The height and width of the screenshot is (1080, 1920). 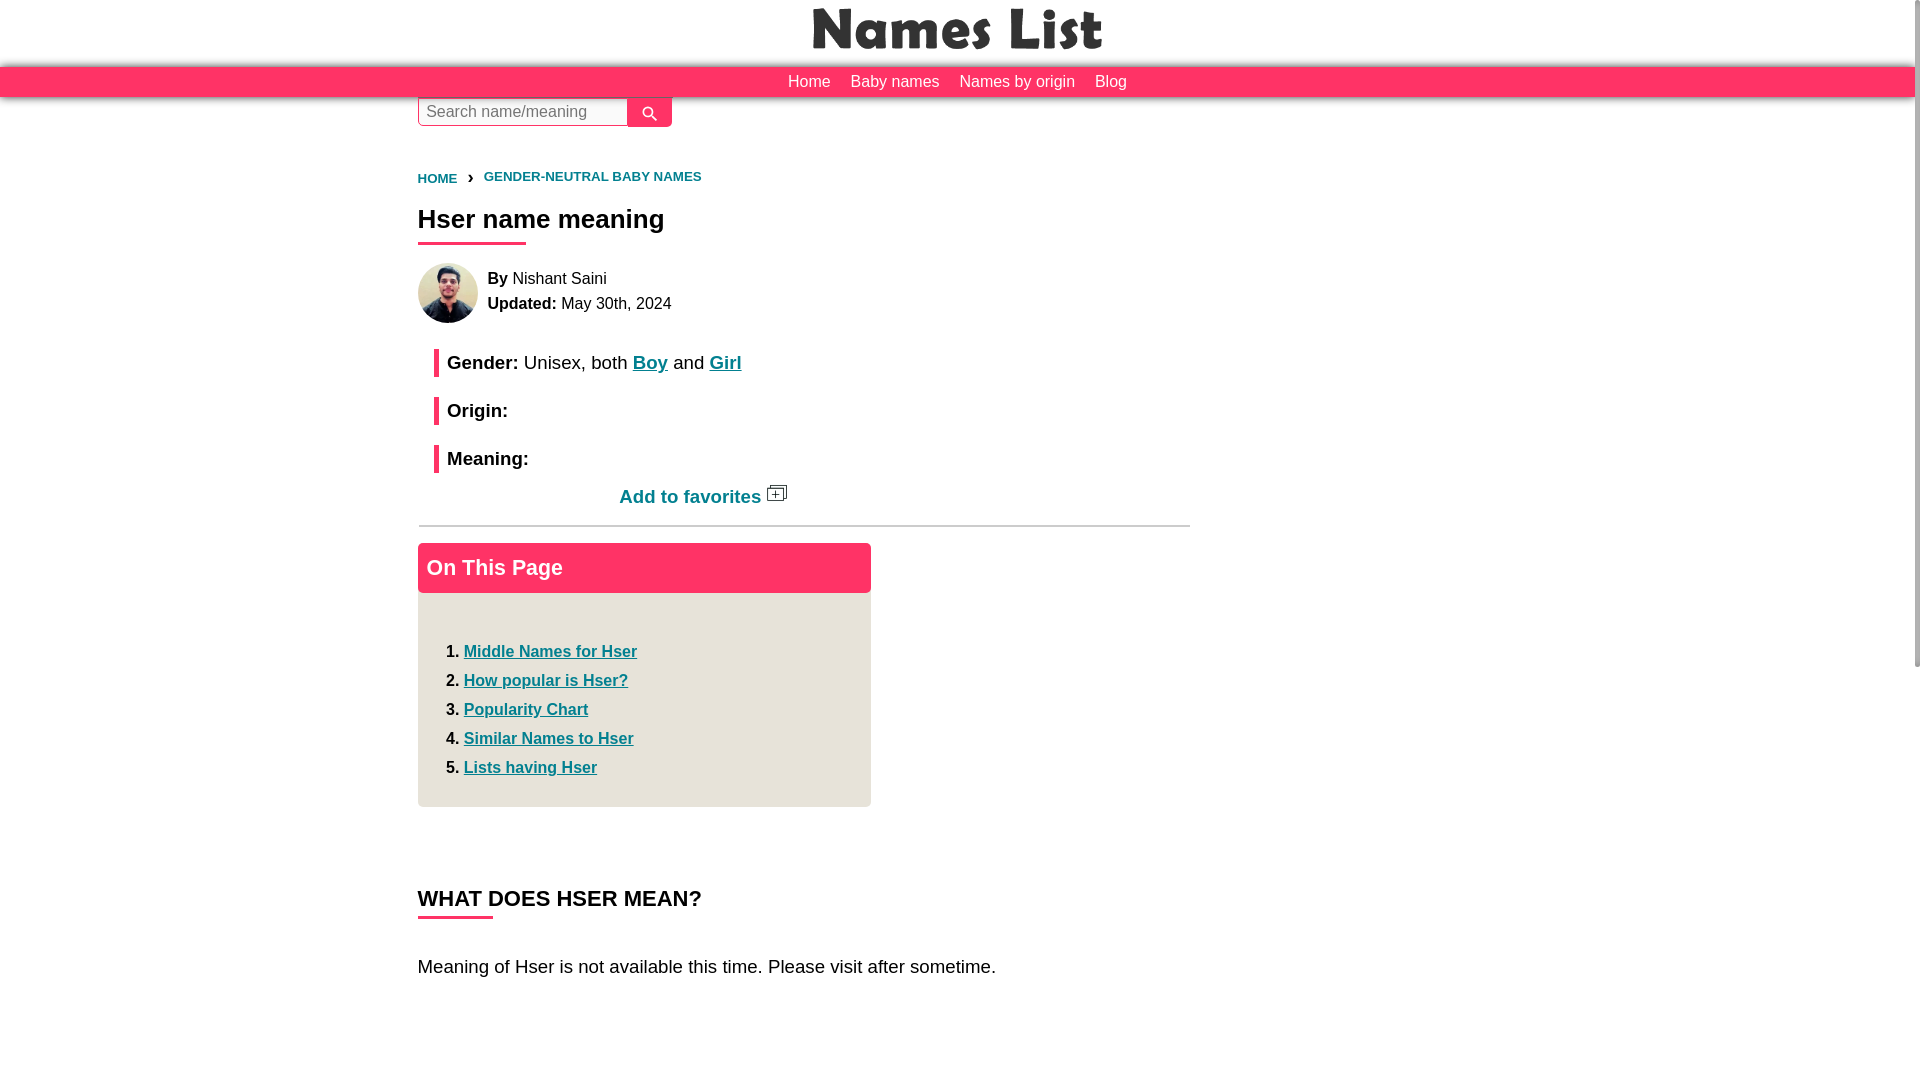 I want to click on How popular is Hser?, so click(x=546, y=680).